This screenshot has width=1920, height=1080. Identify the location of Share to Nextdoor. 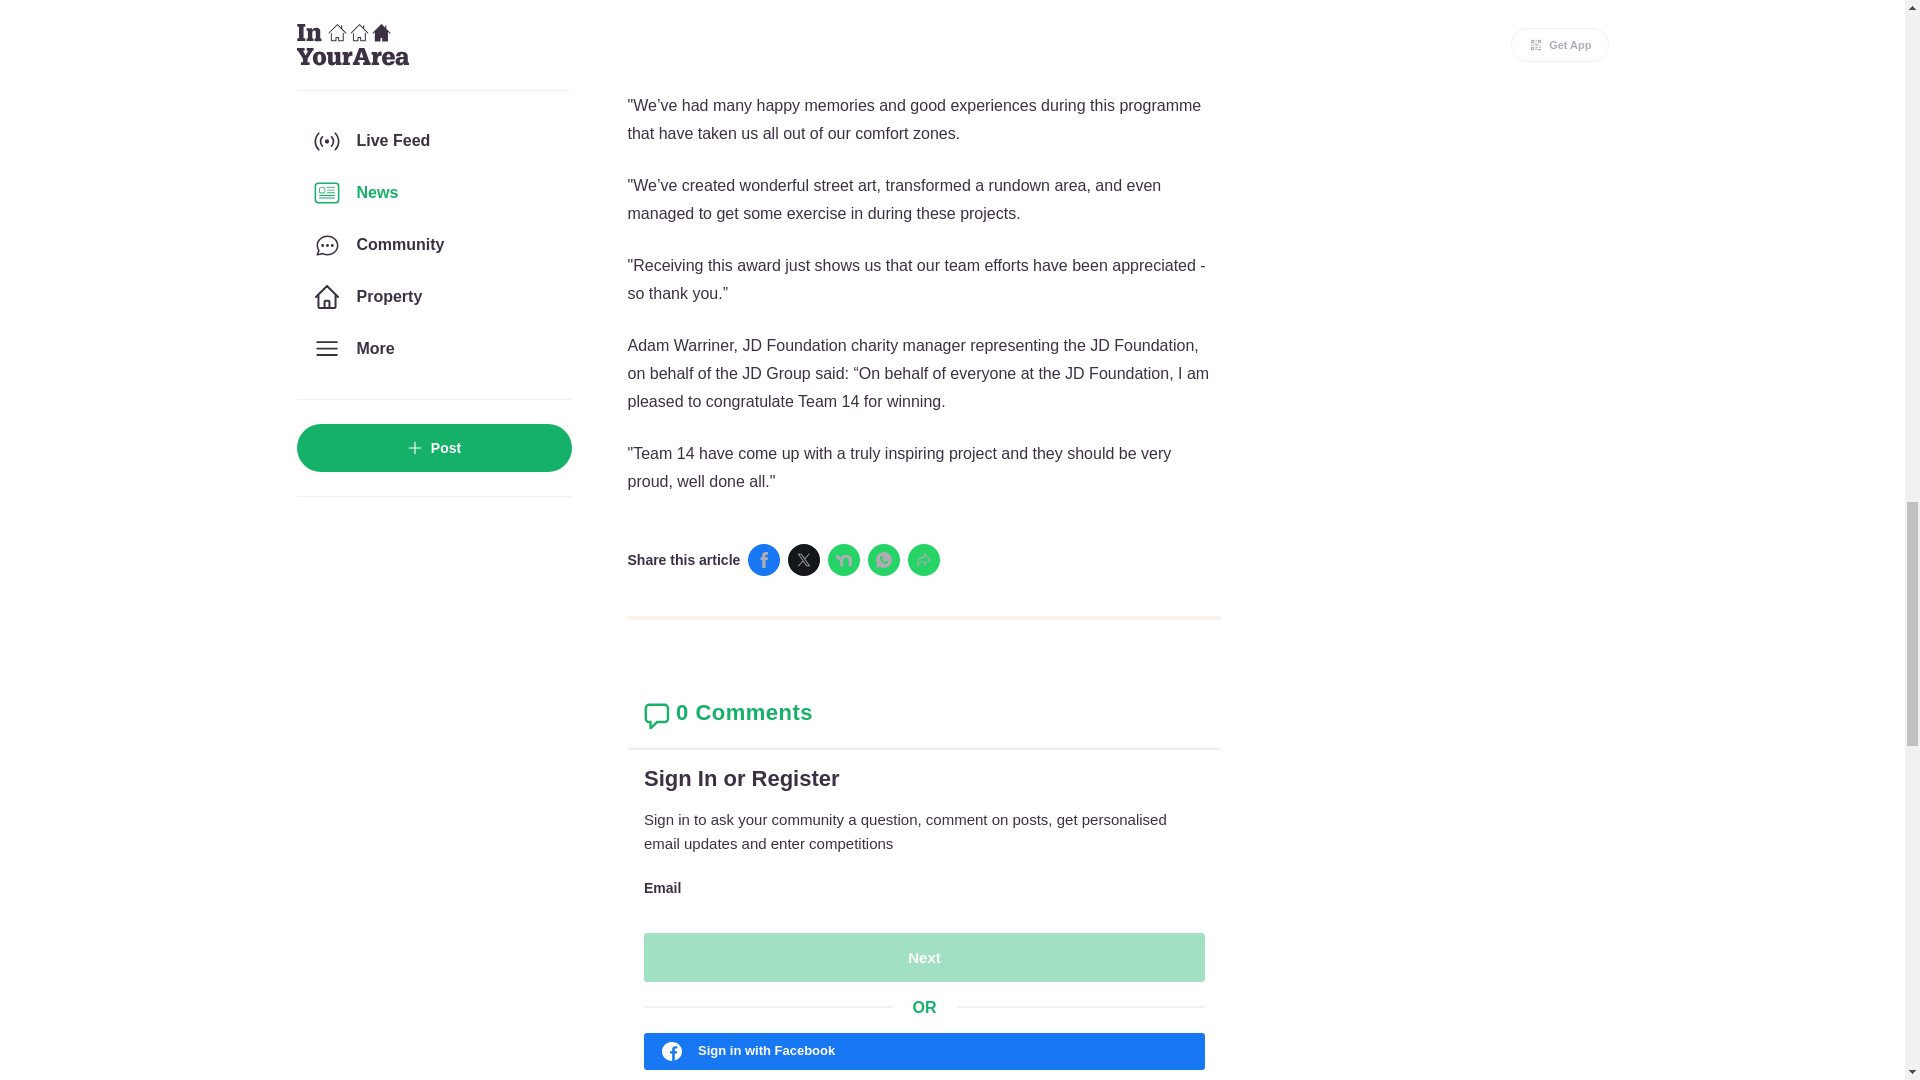
(844, 560).